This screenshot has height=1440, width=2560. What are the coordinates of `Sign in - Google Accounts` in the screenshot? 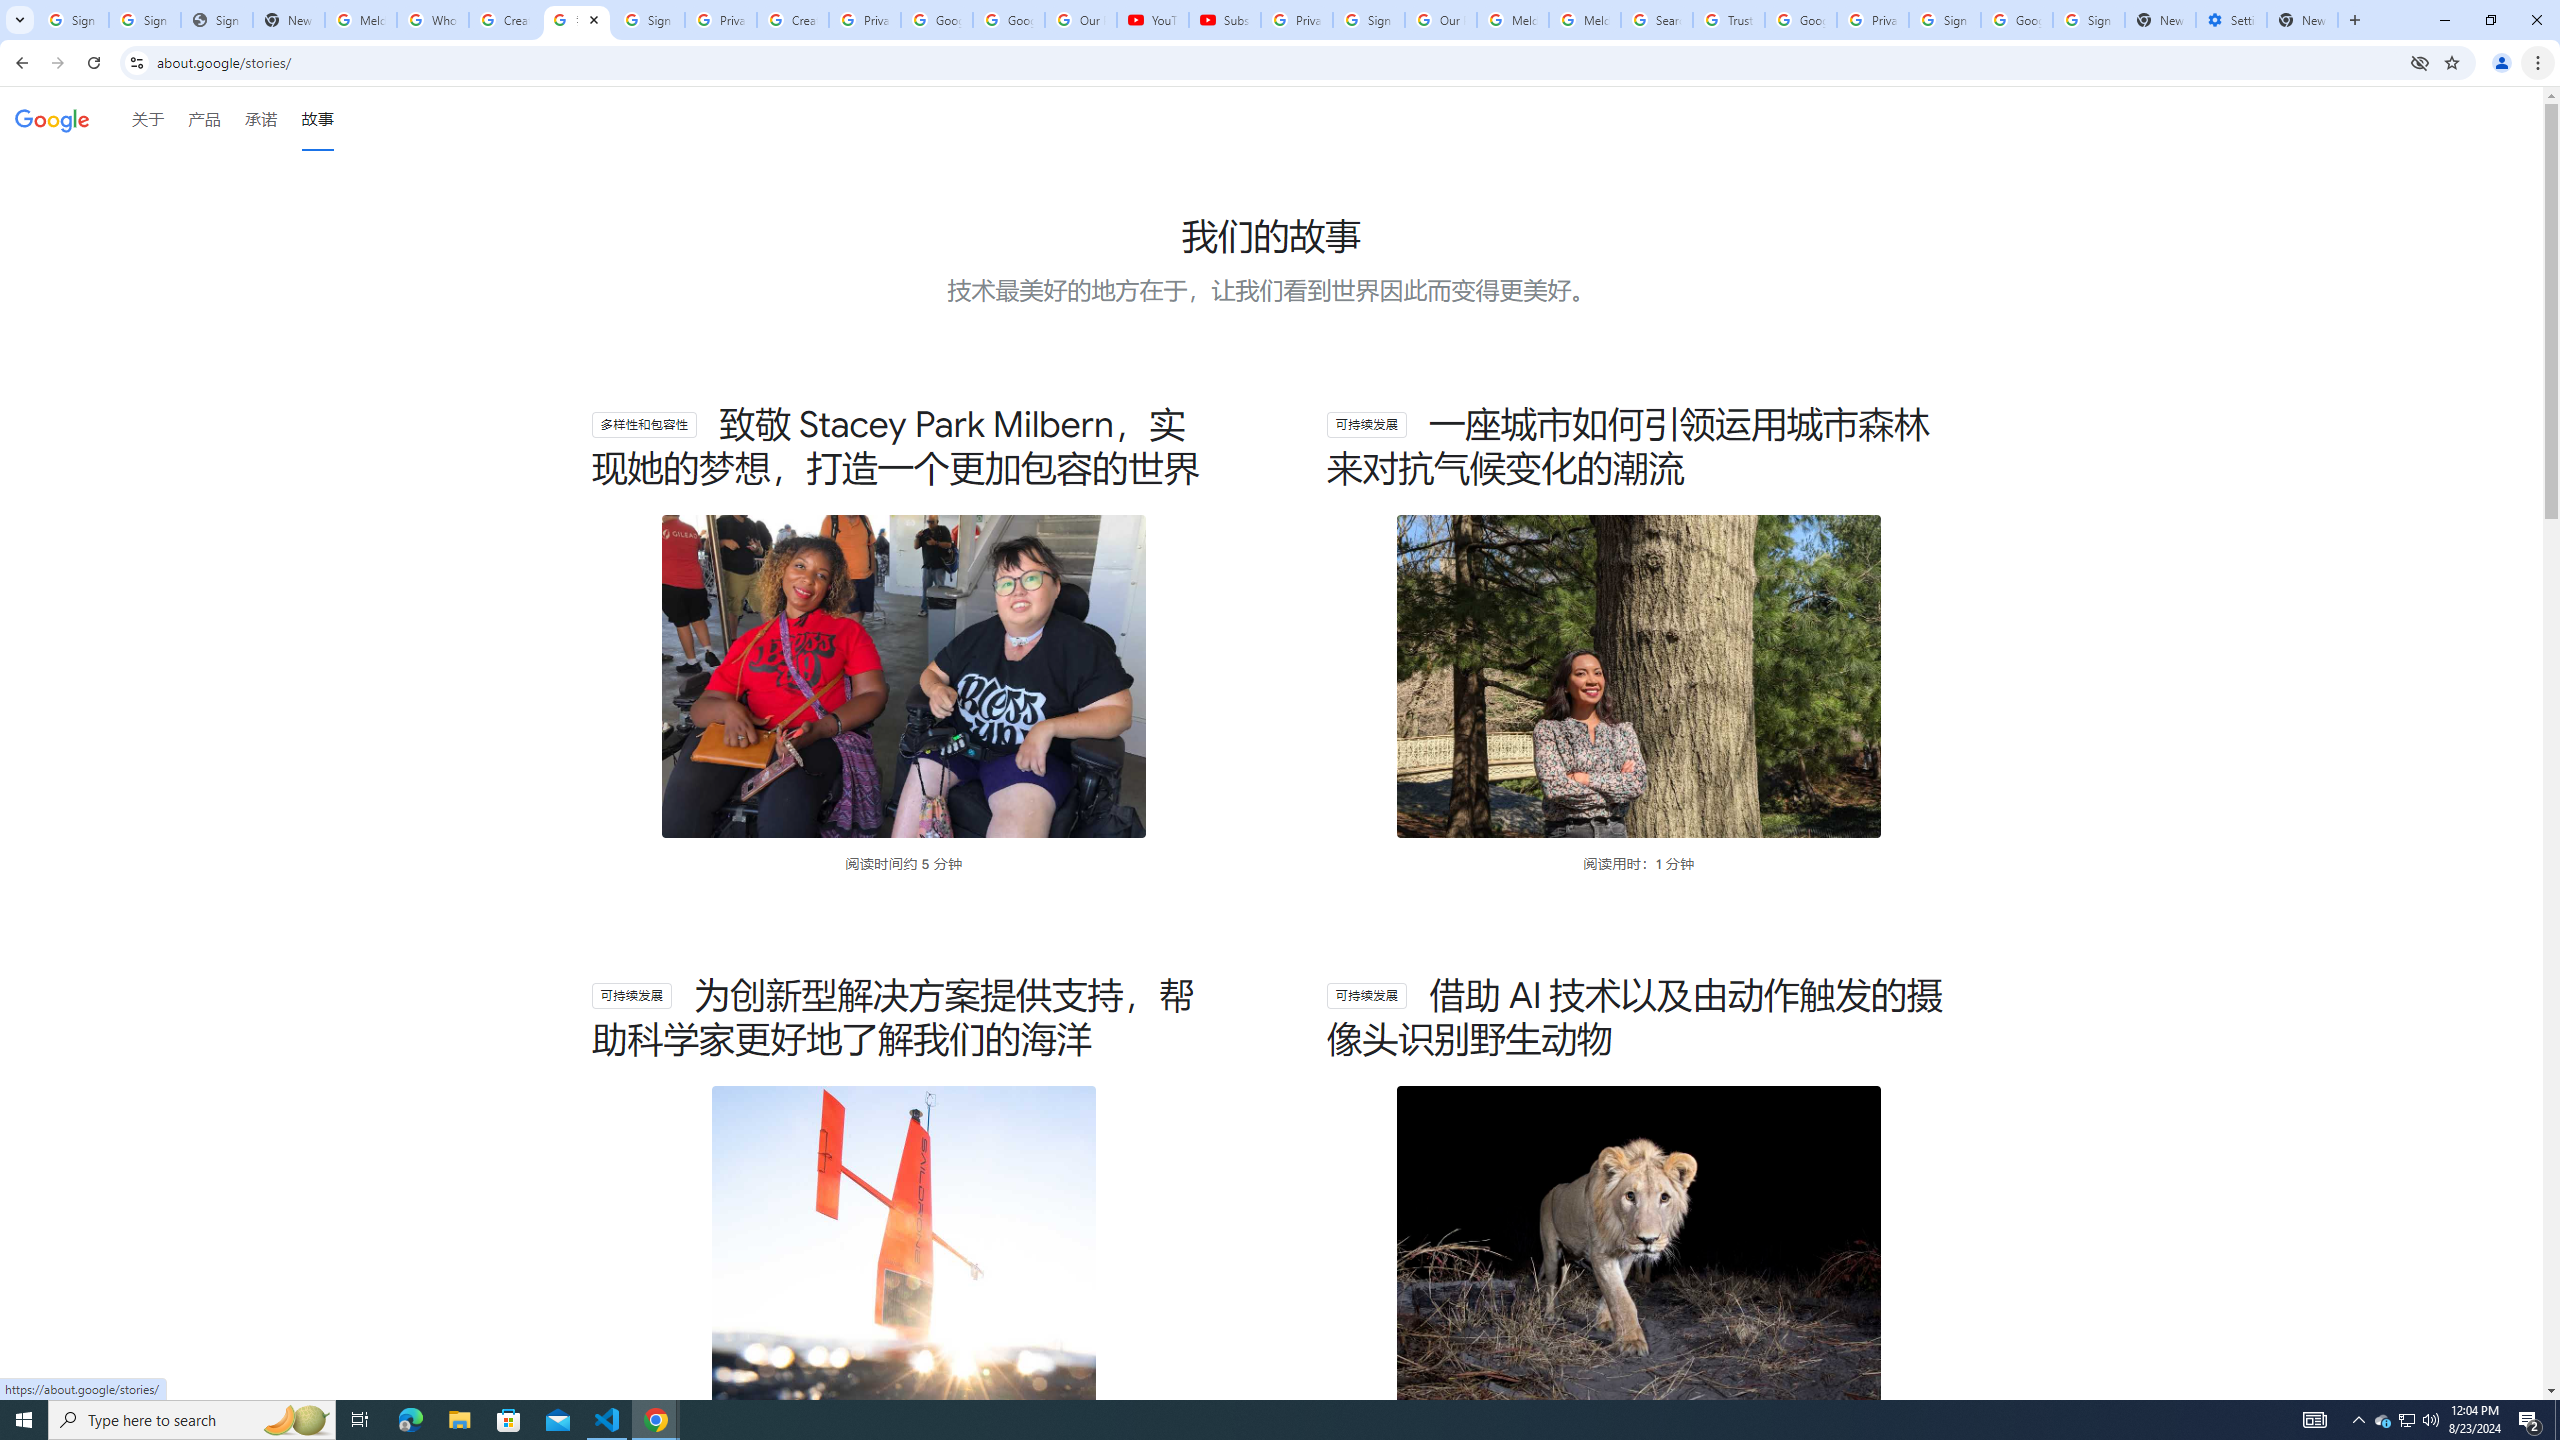 It's located at (2088, 20).